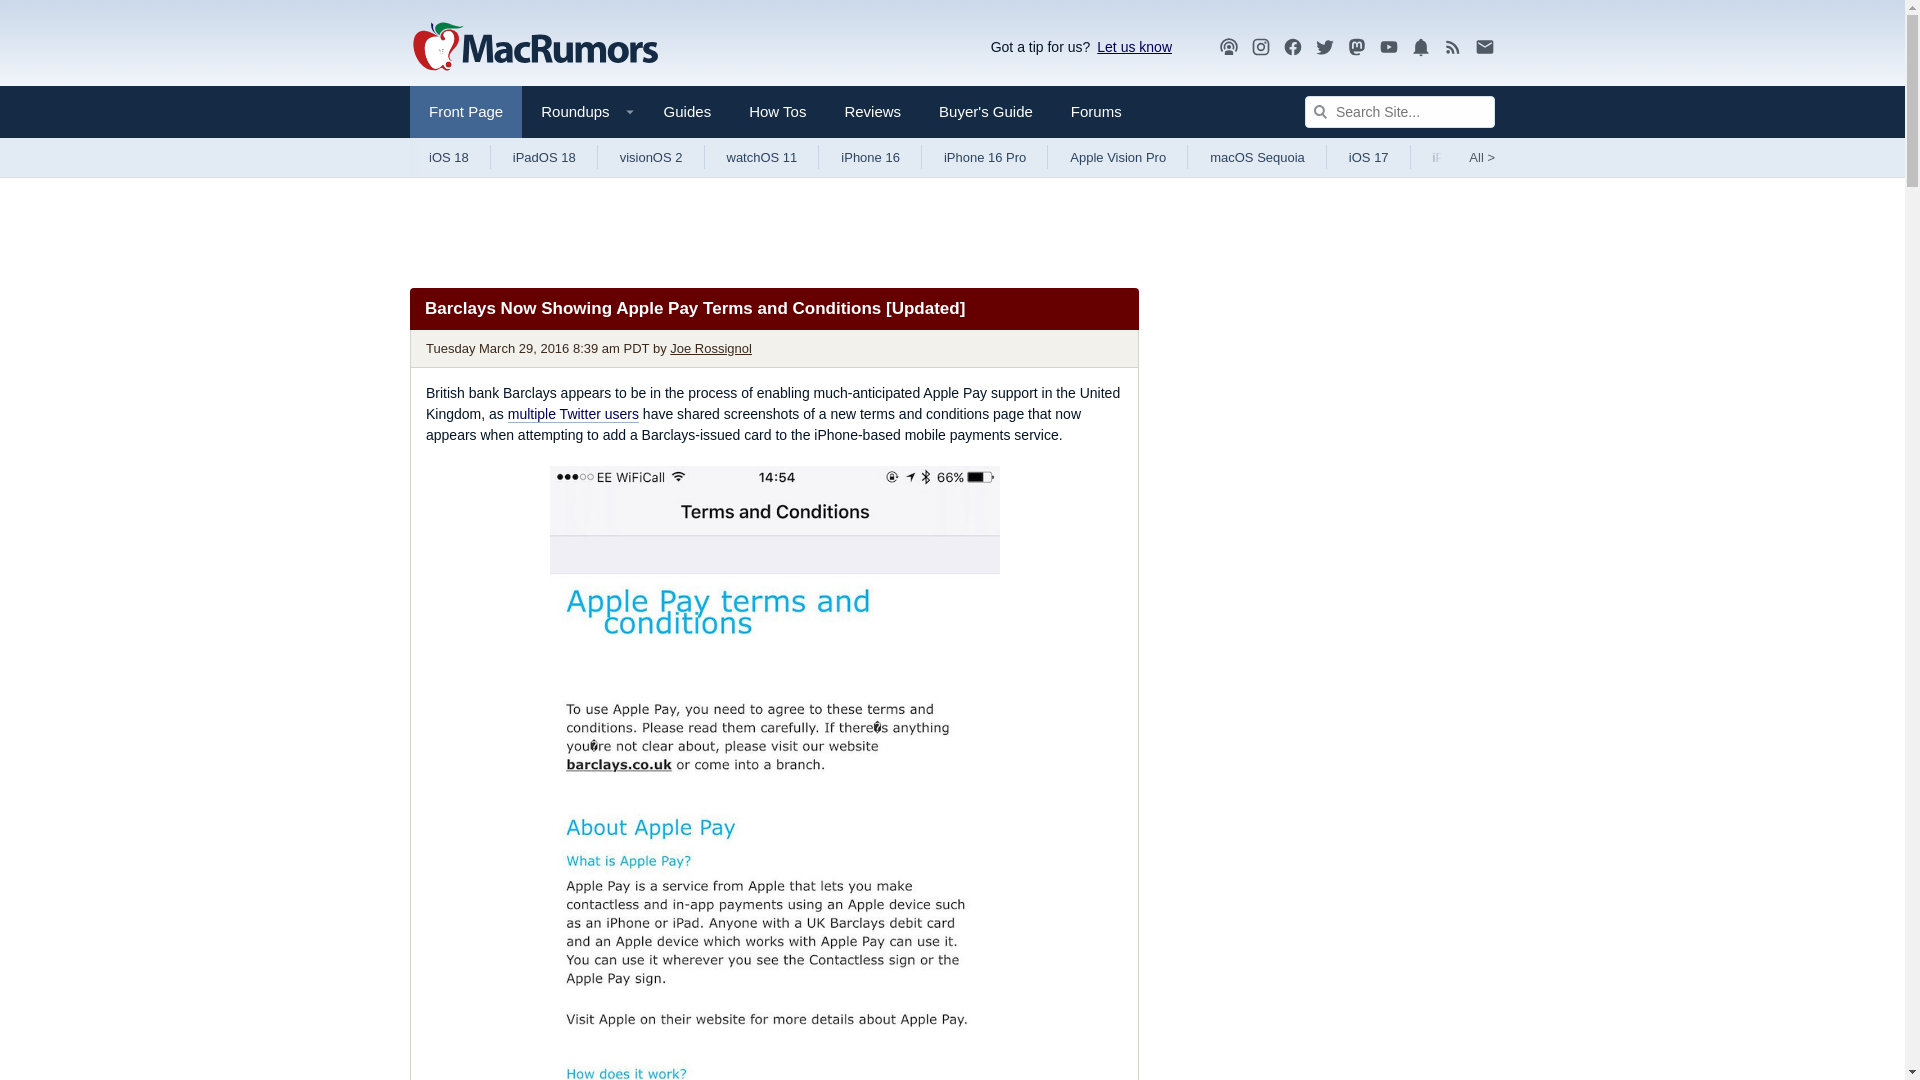  Describe the element at coordinates (1484, 46) in the screenshot. I see `Newsletter` at that location.